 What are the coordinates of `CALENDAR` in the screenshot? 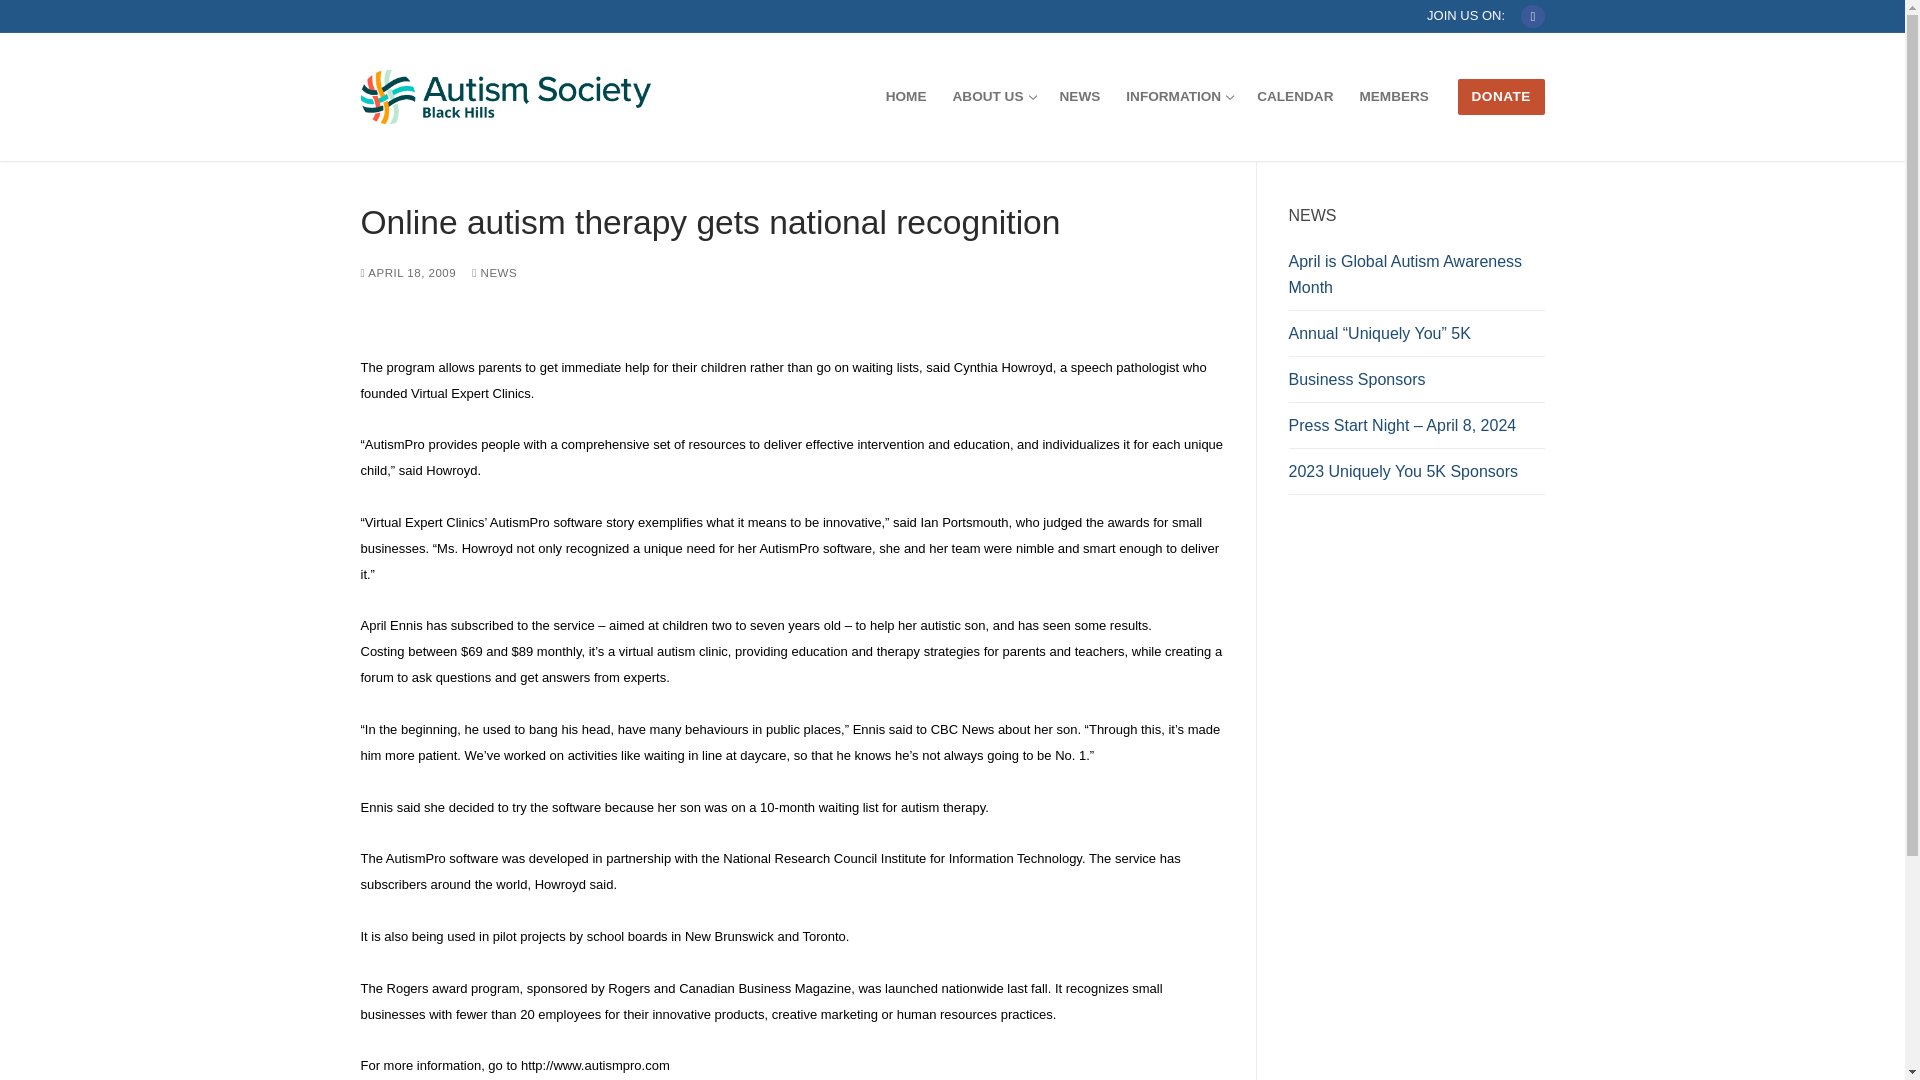 It's located at (494, 272).